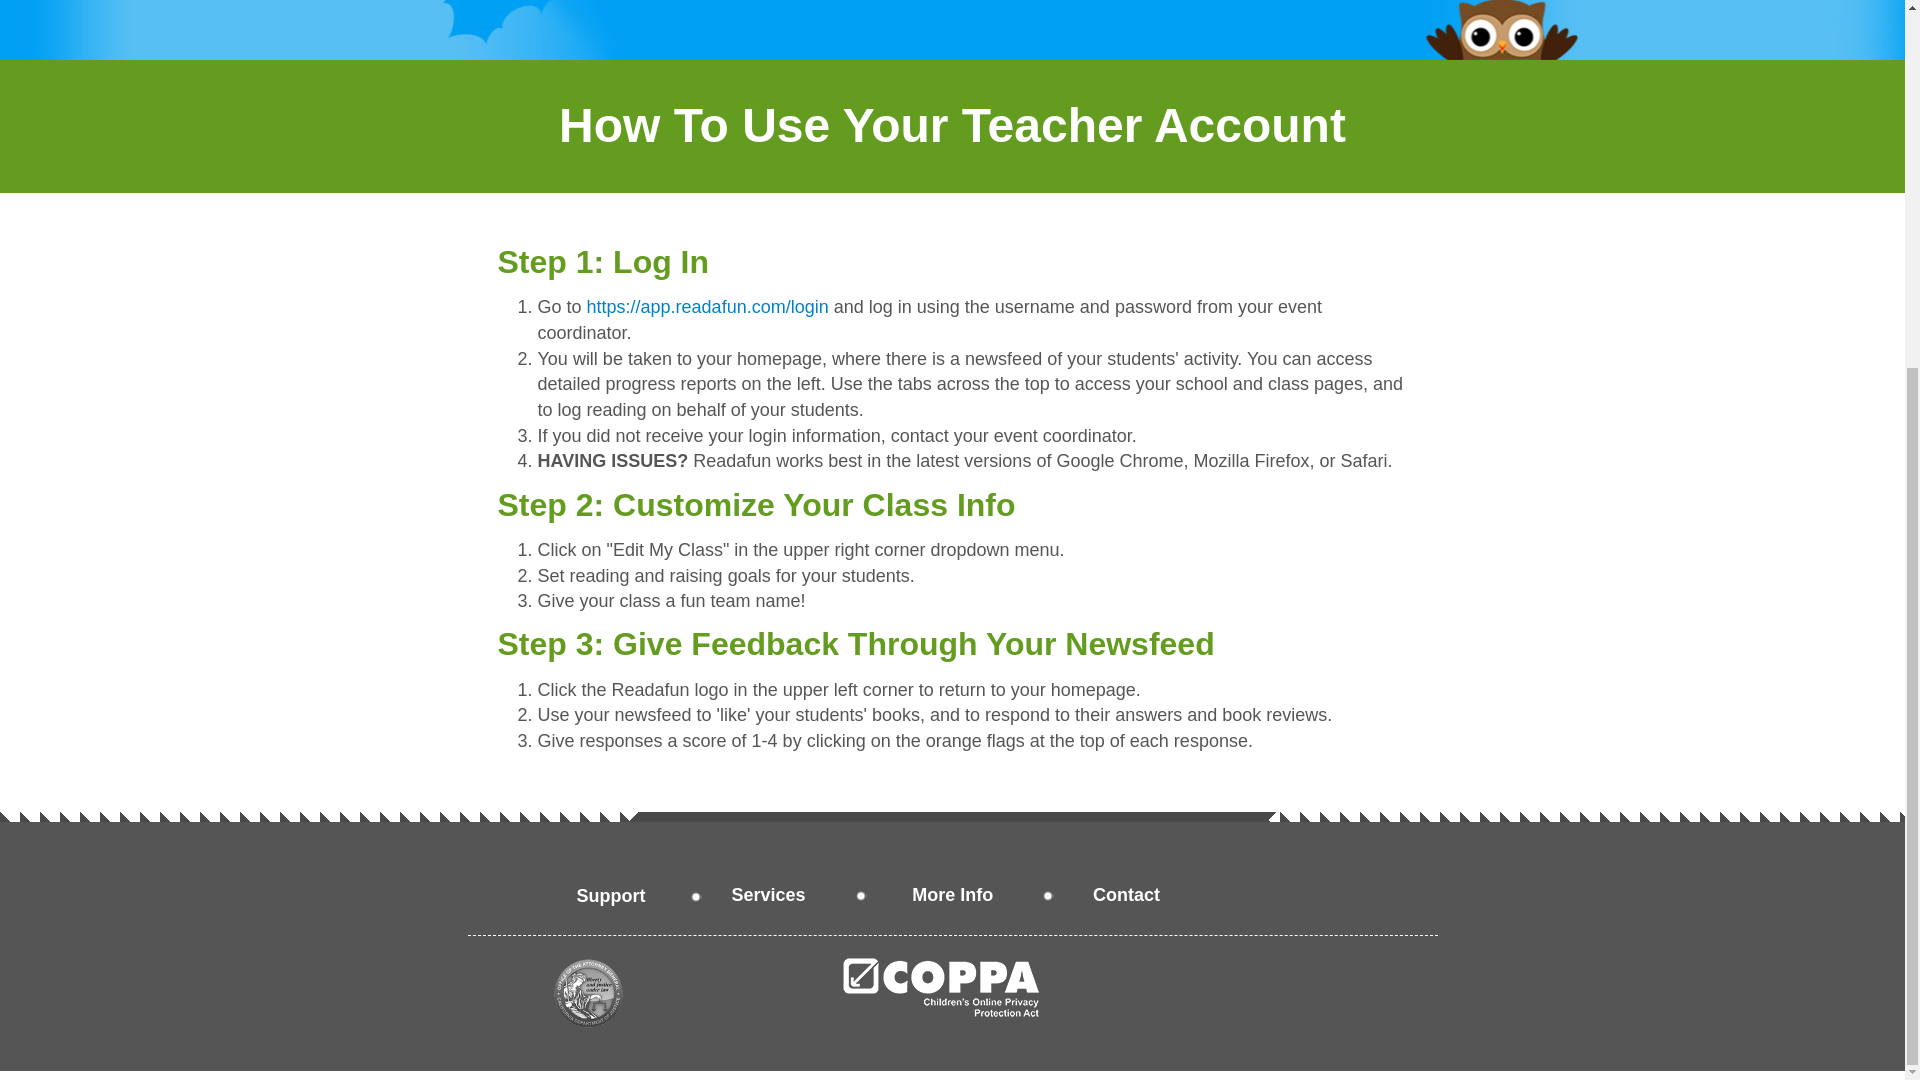  What do you see at coordinates (1126, 892) in the screenshot?
I see `Contact` at bounding box center [1126, 892].